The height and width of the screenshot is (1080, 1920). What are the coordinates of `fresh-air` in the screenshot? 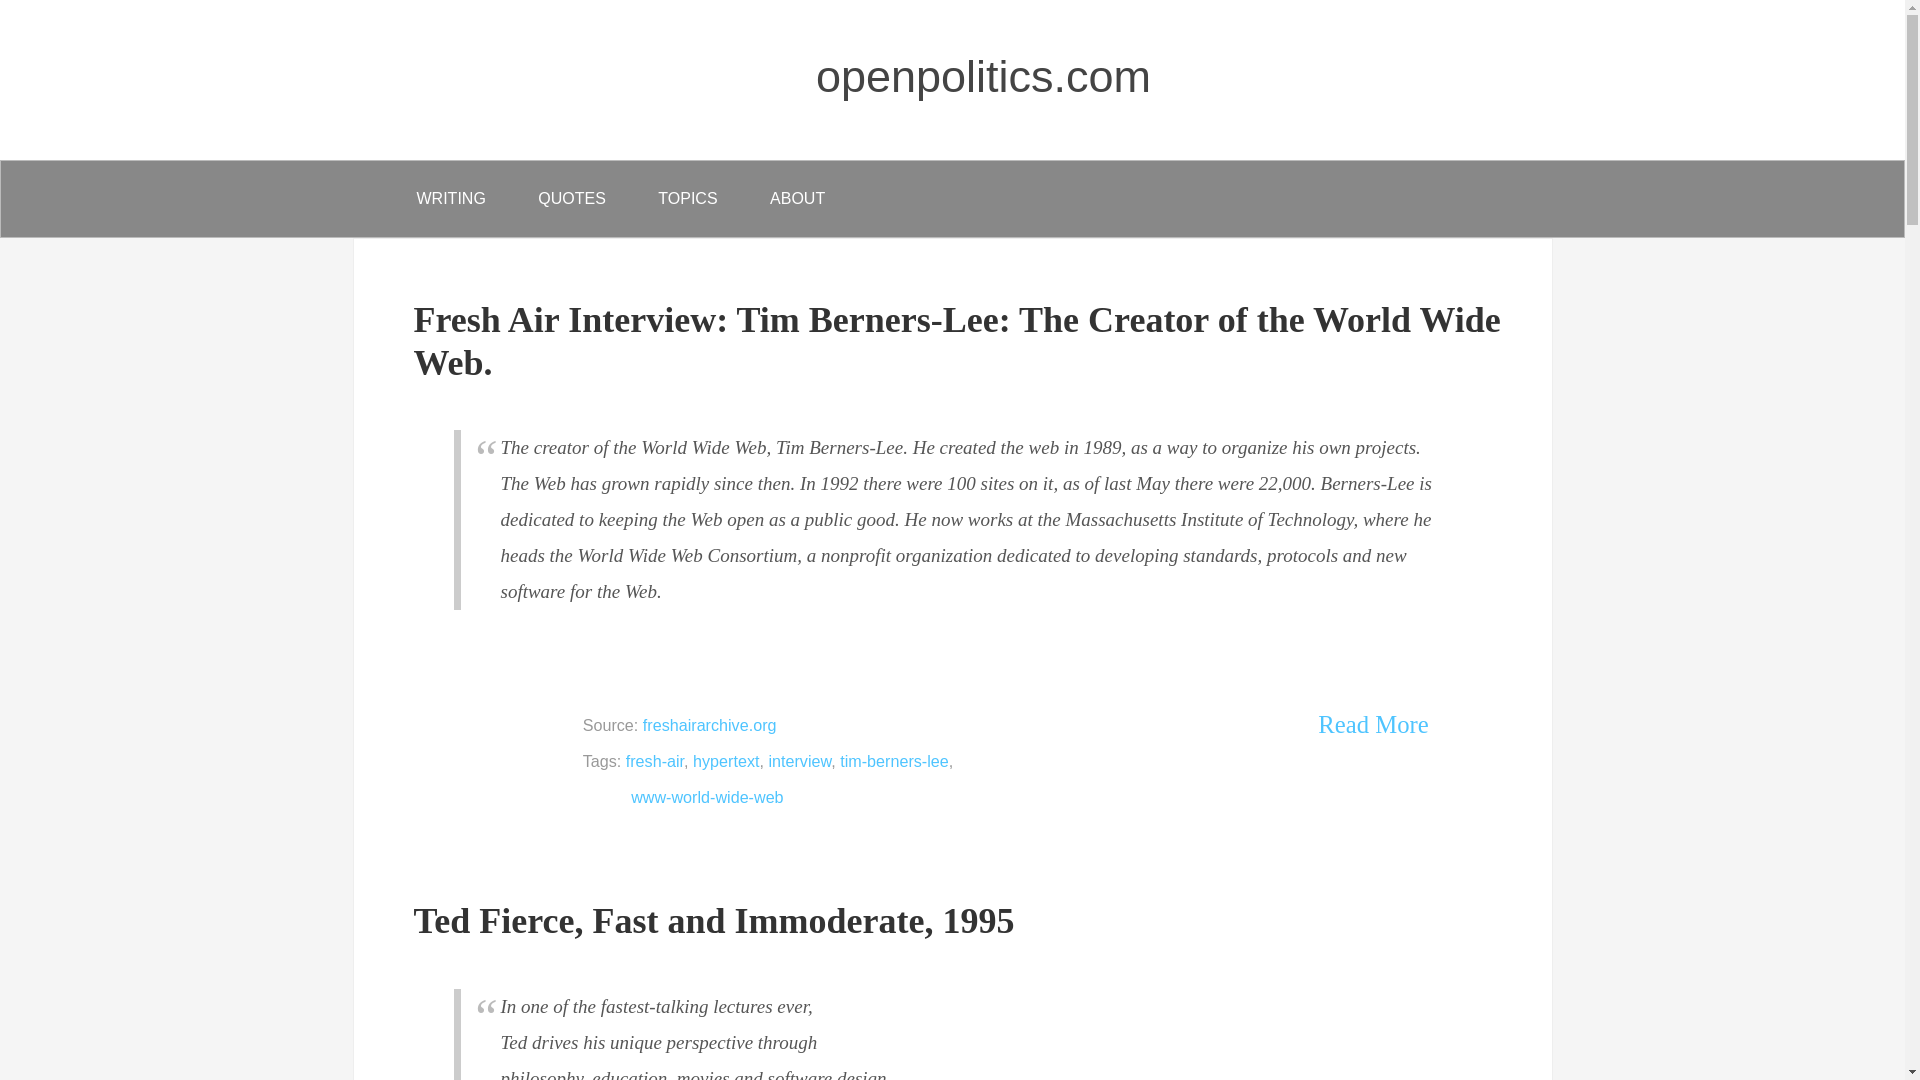 It's located at (654, 760).